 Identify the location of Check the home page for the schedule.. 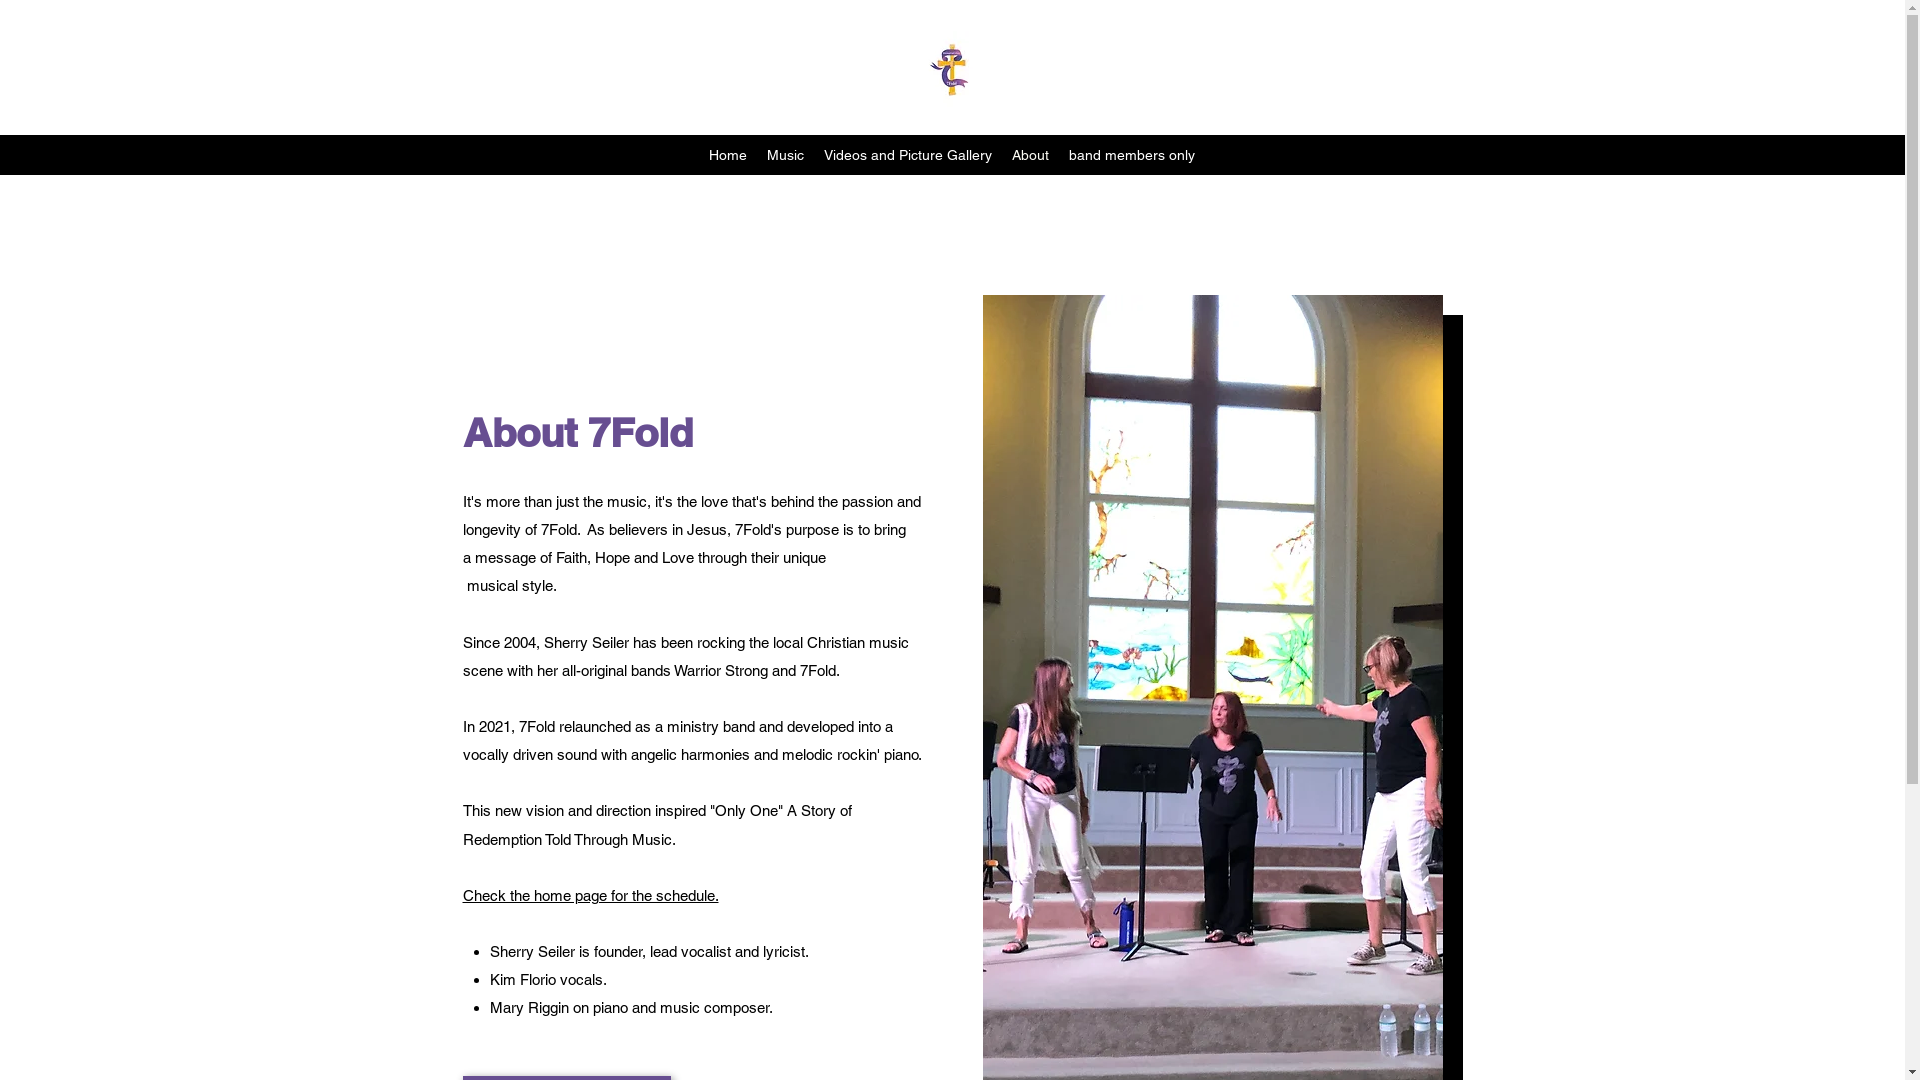
(590, 896).